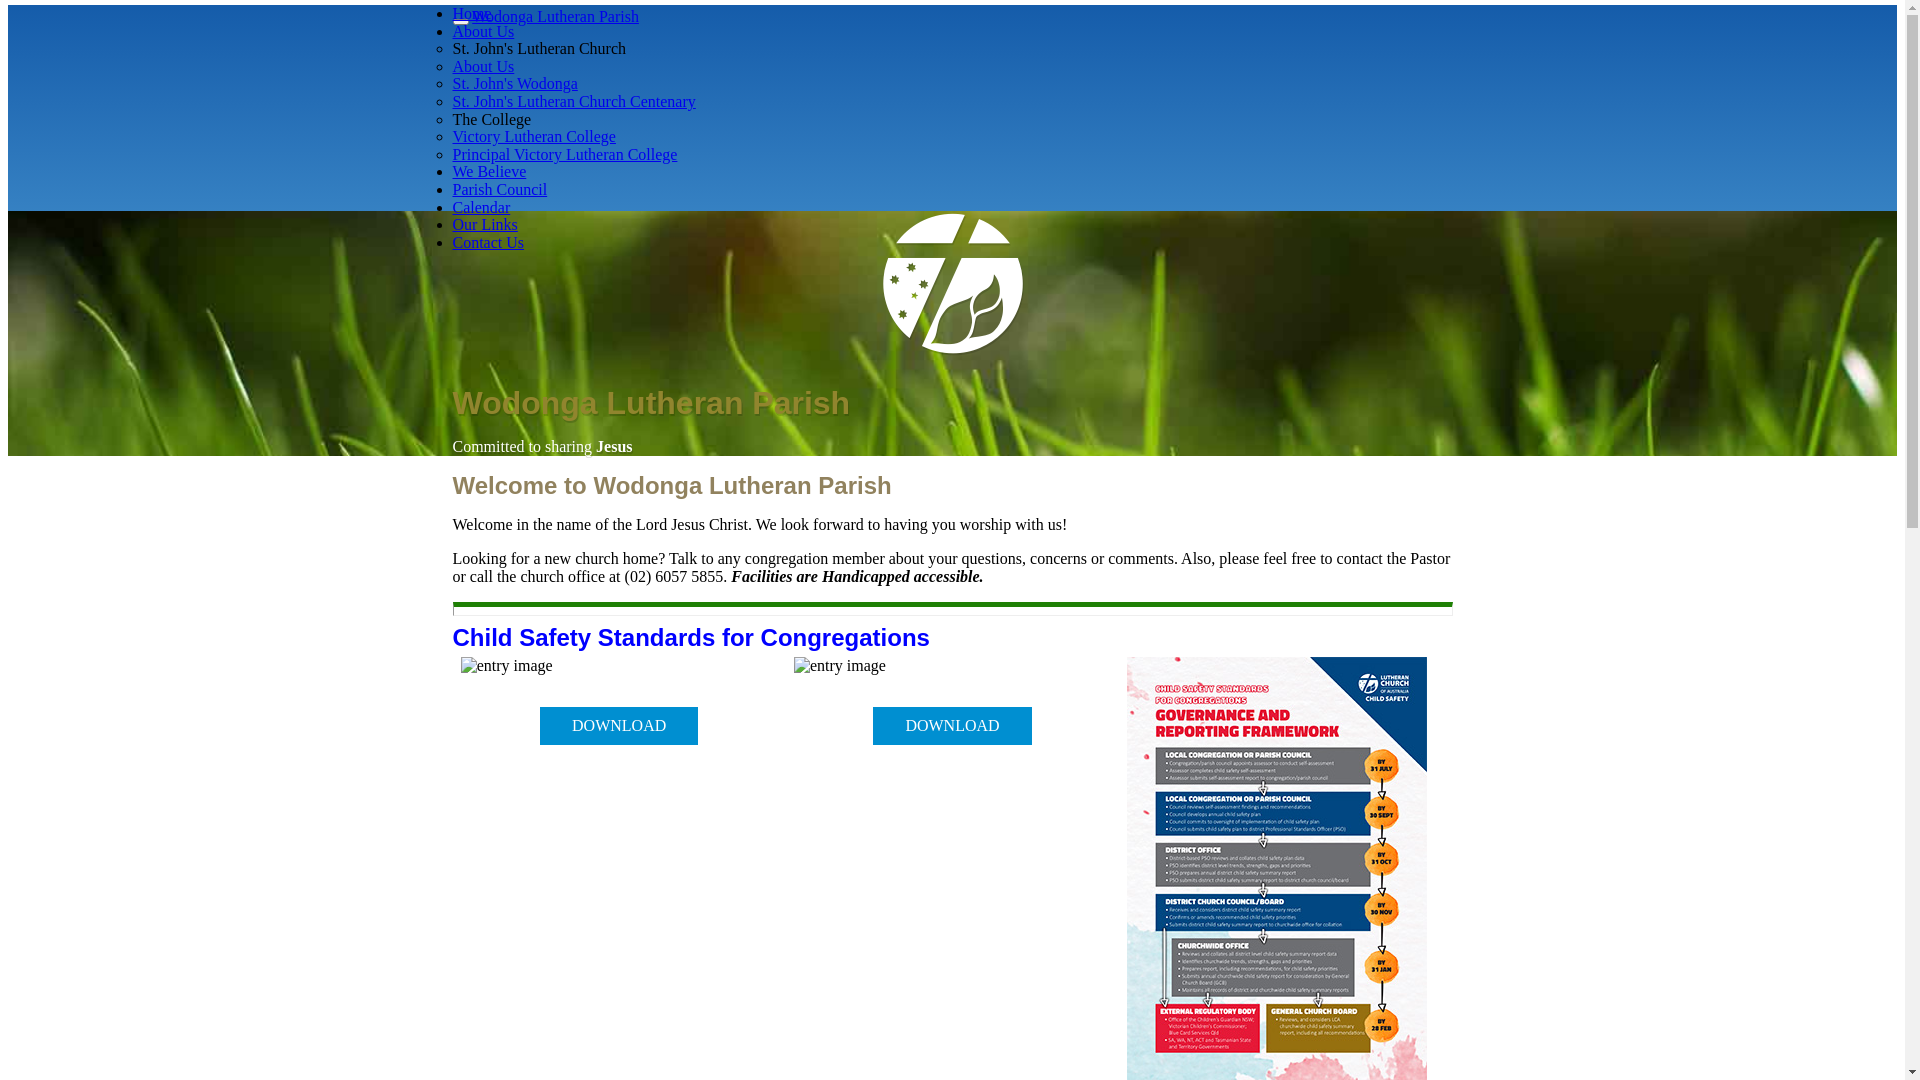 The width and height of the screenshot is (1920, 1080). I want to click on About Us, so click(483, 32).